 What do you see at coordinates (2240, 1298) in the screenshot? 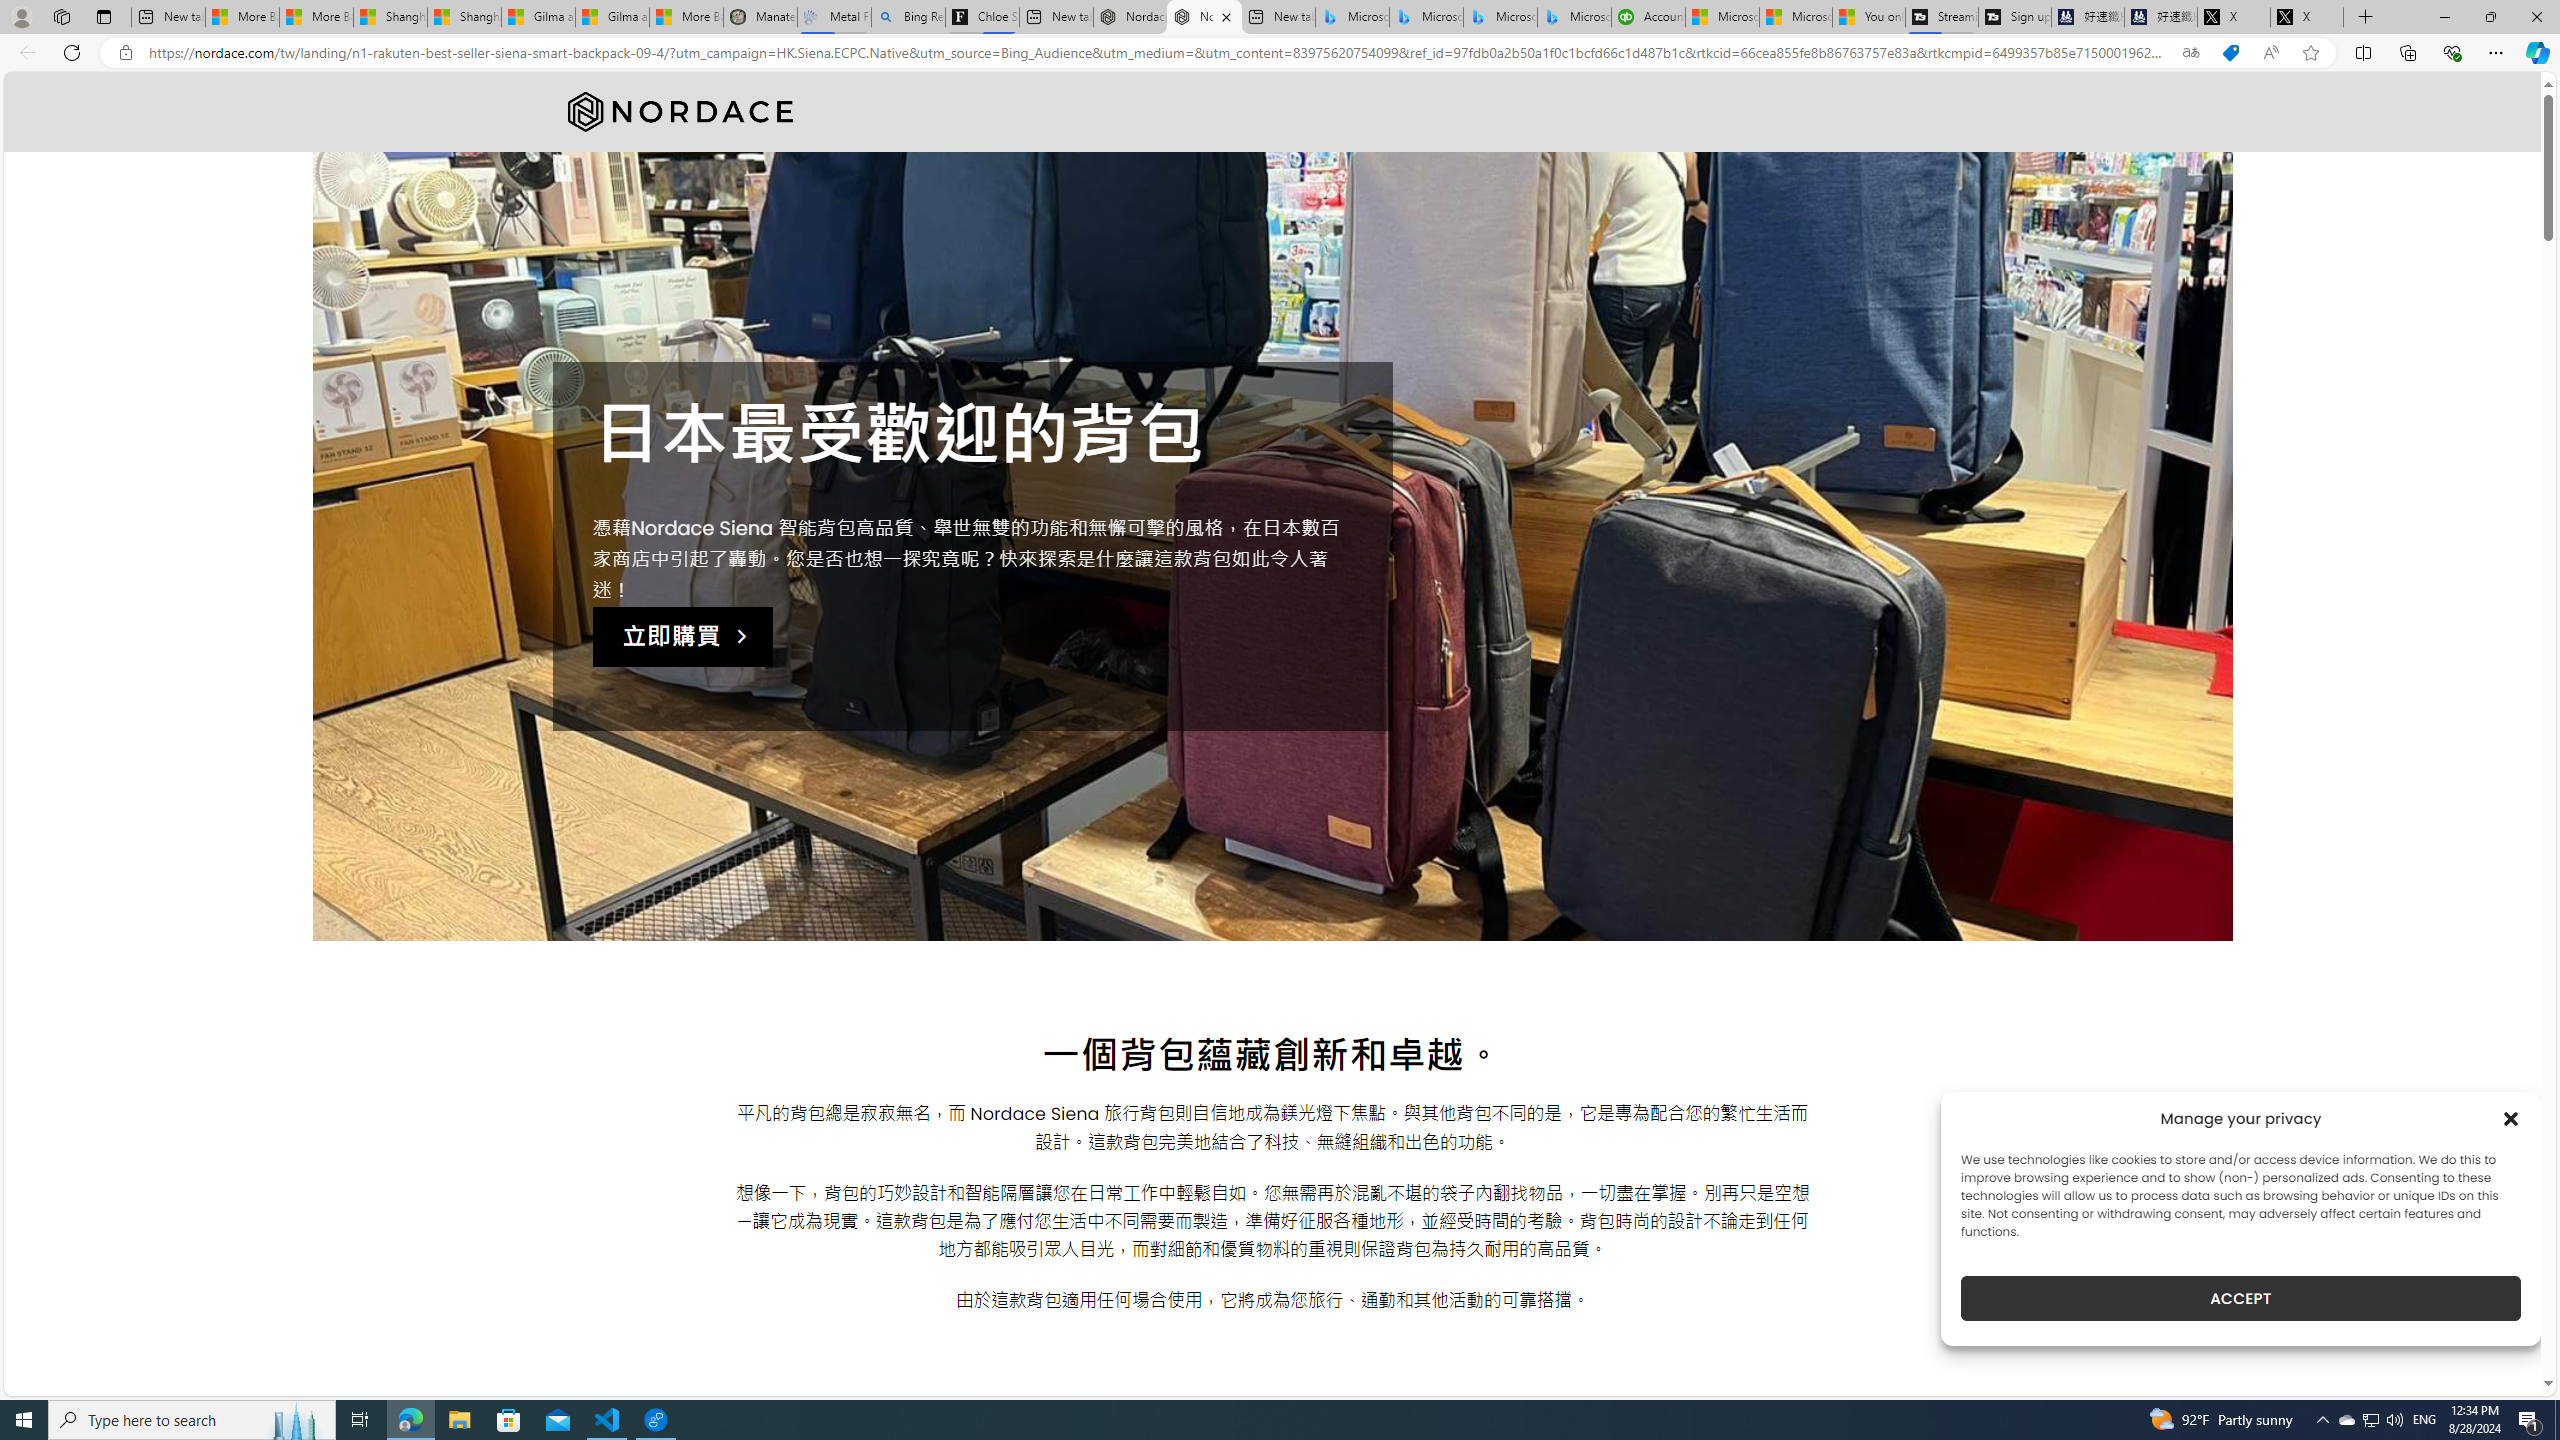
I see `ACCEPT` at bounding box center [2240, 1298].